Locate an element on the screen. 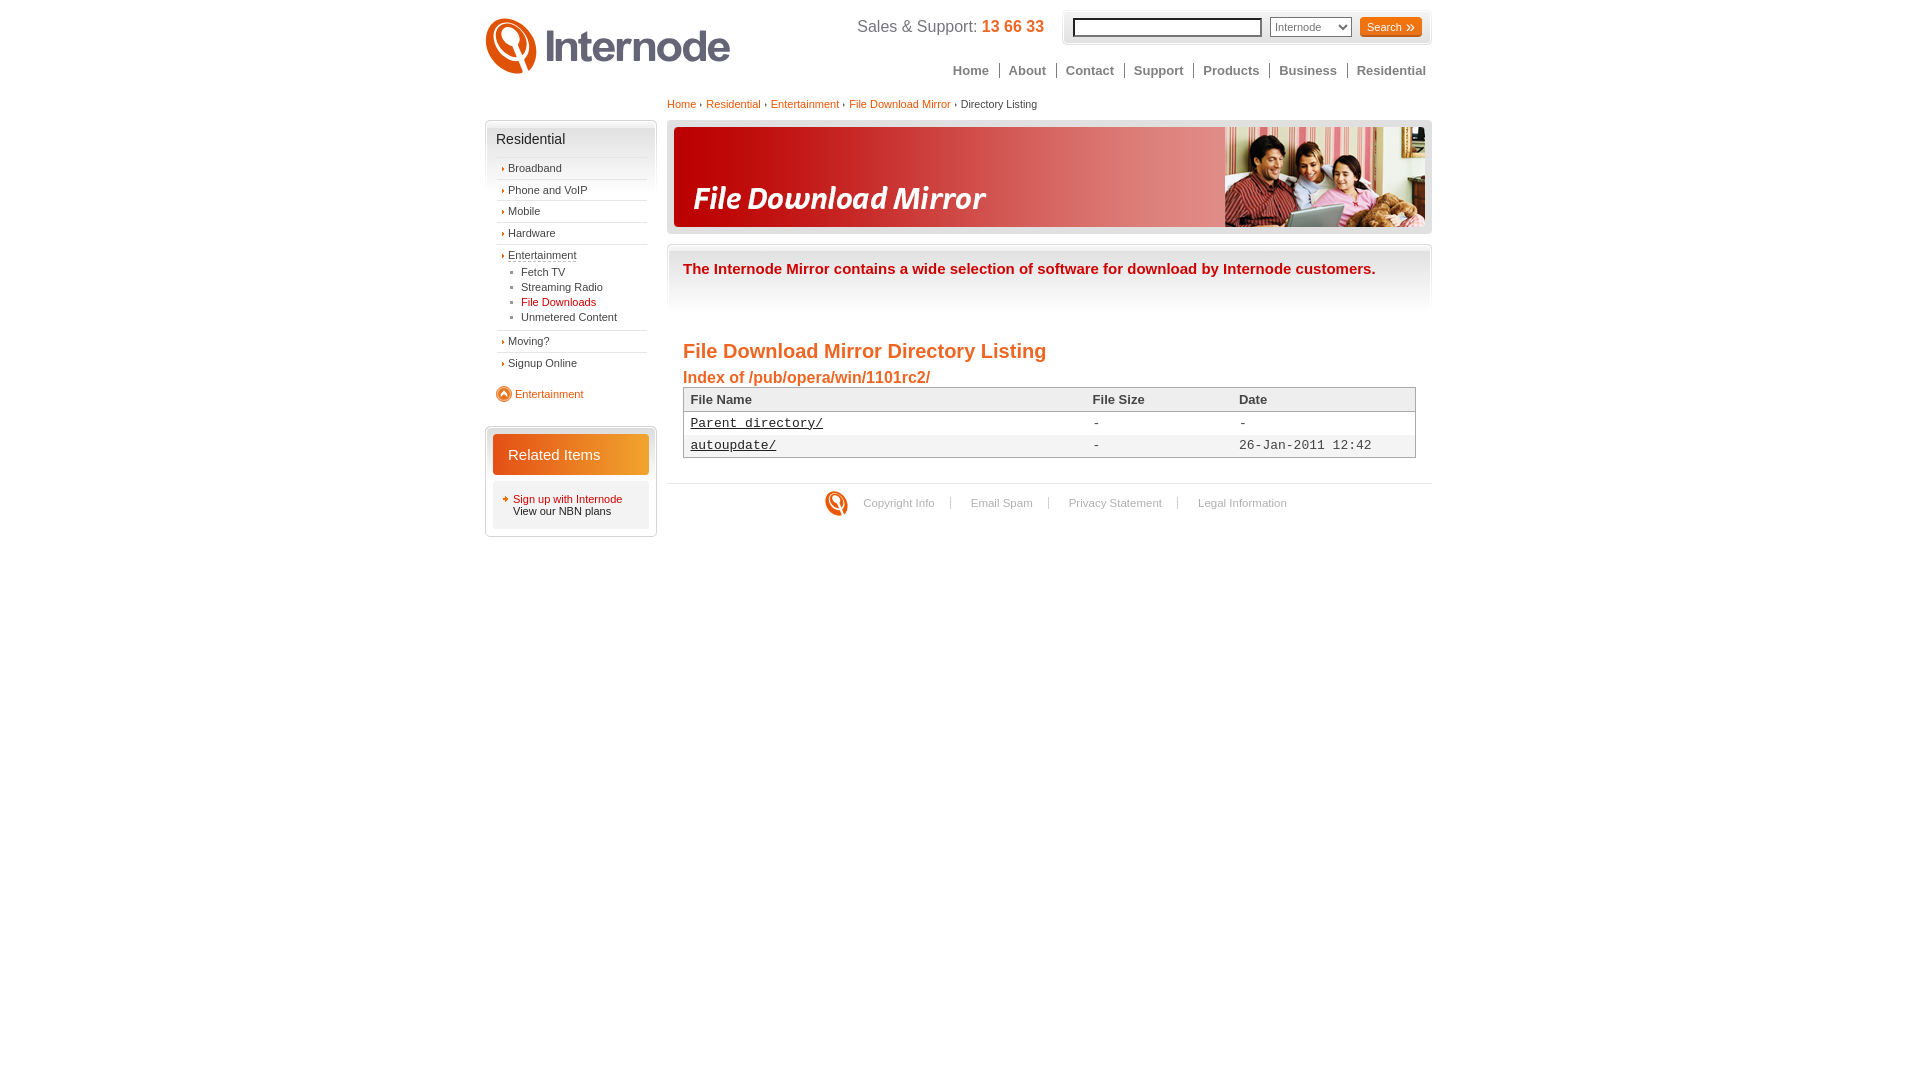 The width and height of the screenshot is (1920, 1080). Phone and VoIP is located at coordinates (548, 190).